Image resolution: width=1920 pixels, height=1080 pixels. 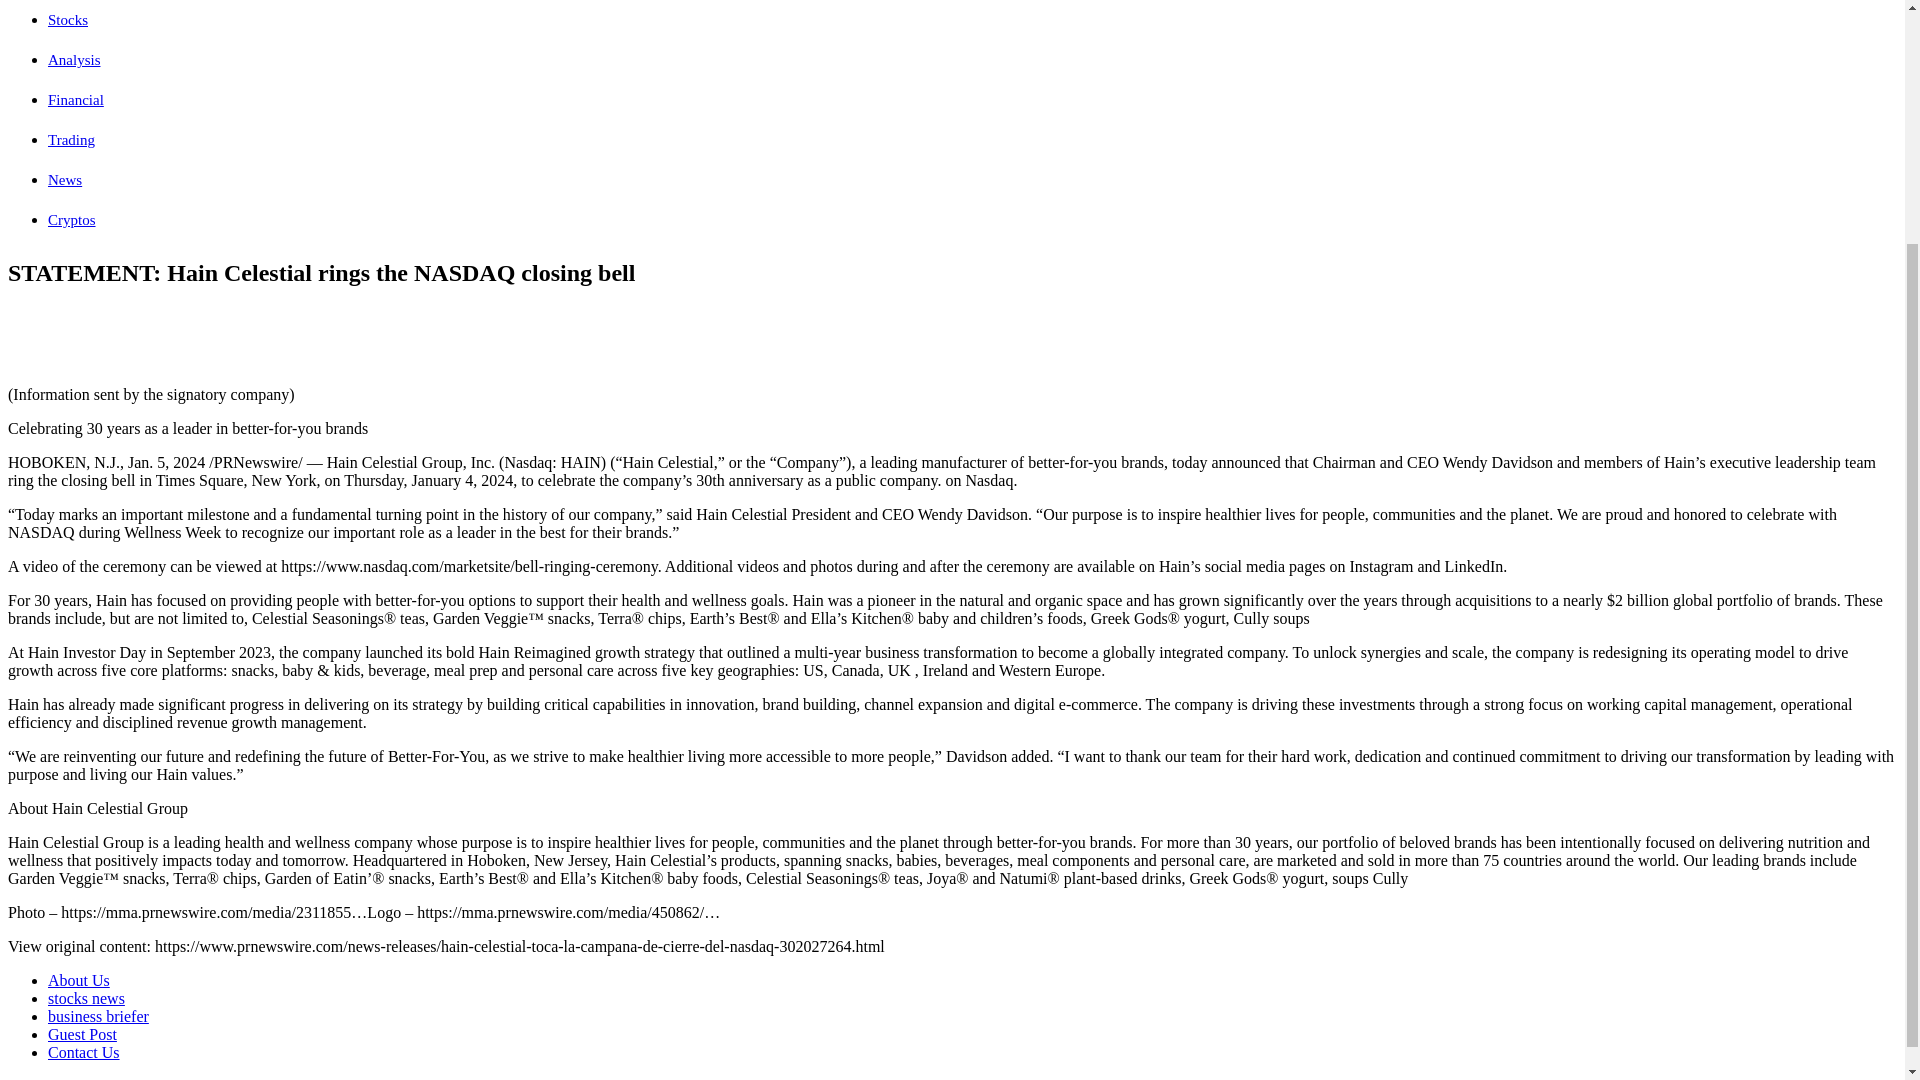 I want to click on About Us, so click(x=78, y=980).